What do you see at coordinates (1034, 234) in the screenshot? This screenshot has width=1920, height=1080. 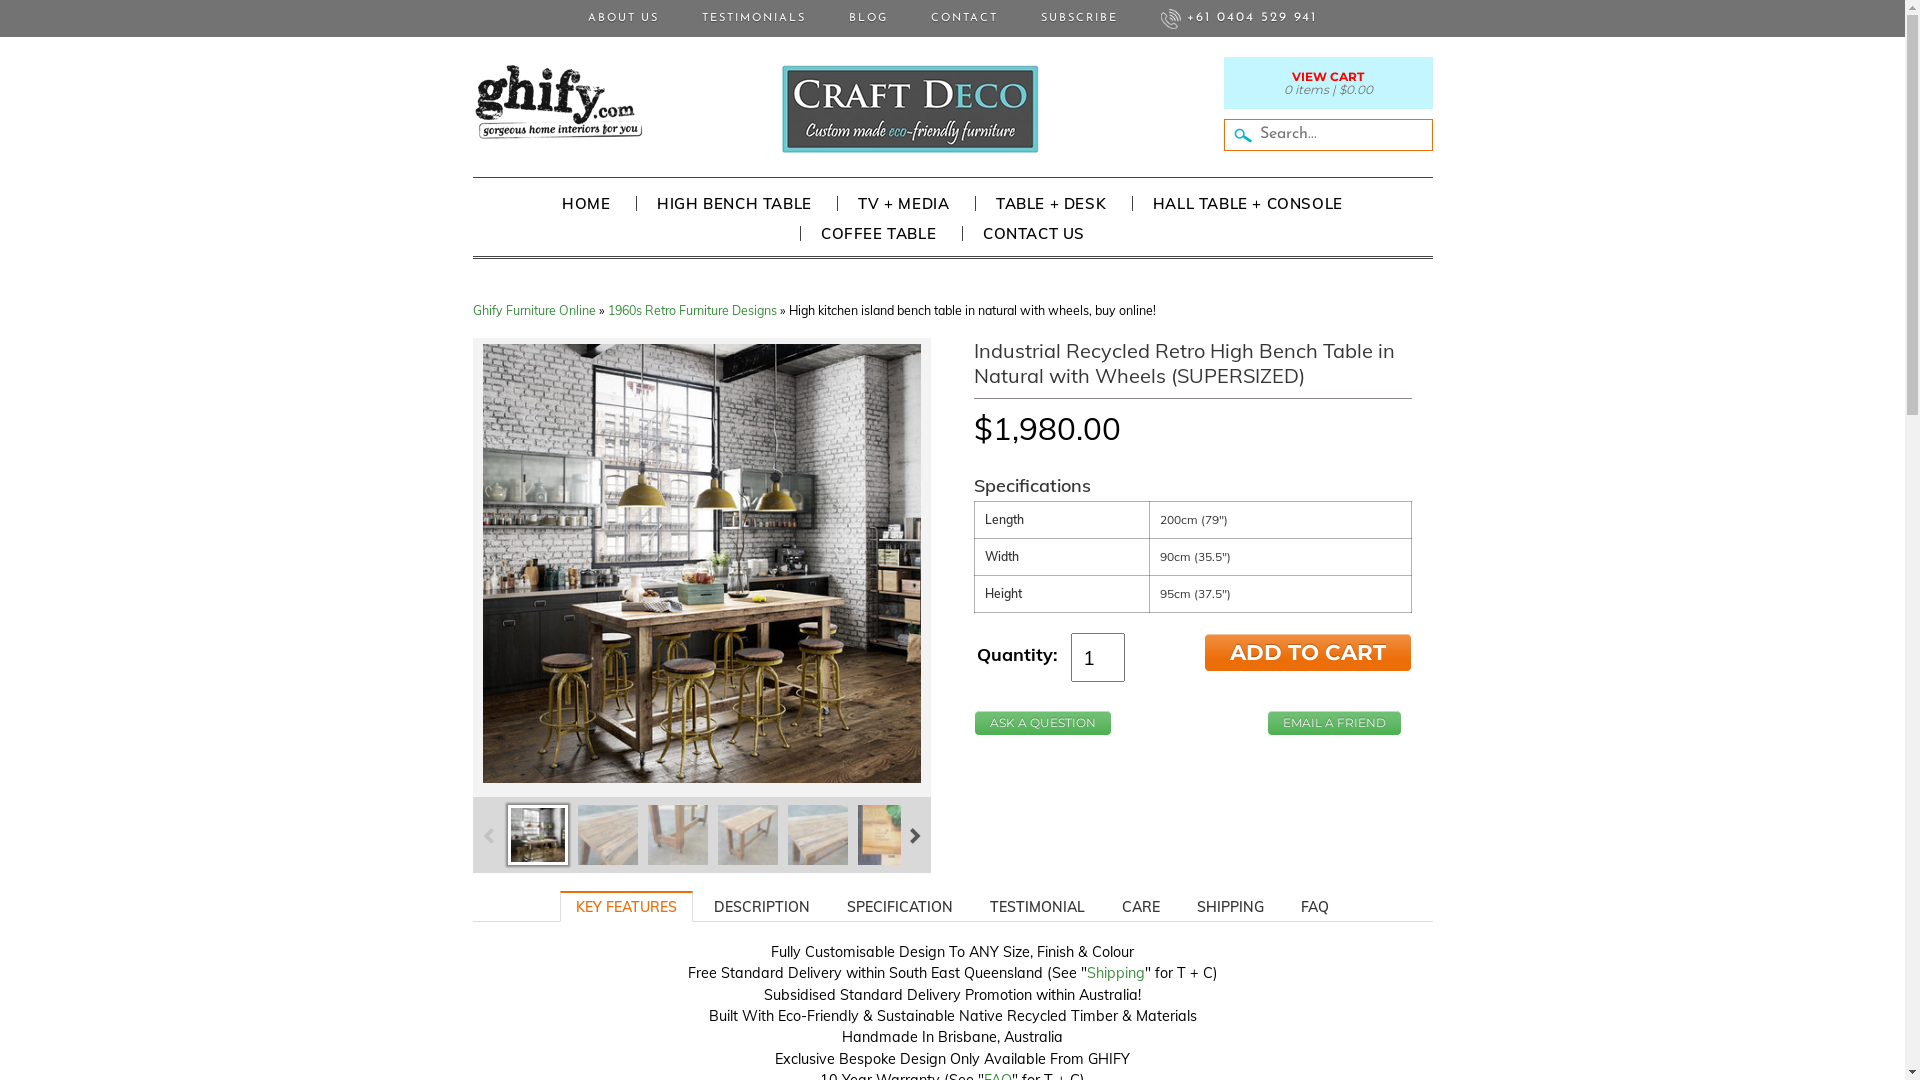 I see `CONTACT US` at bounding box center [1034, 234].